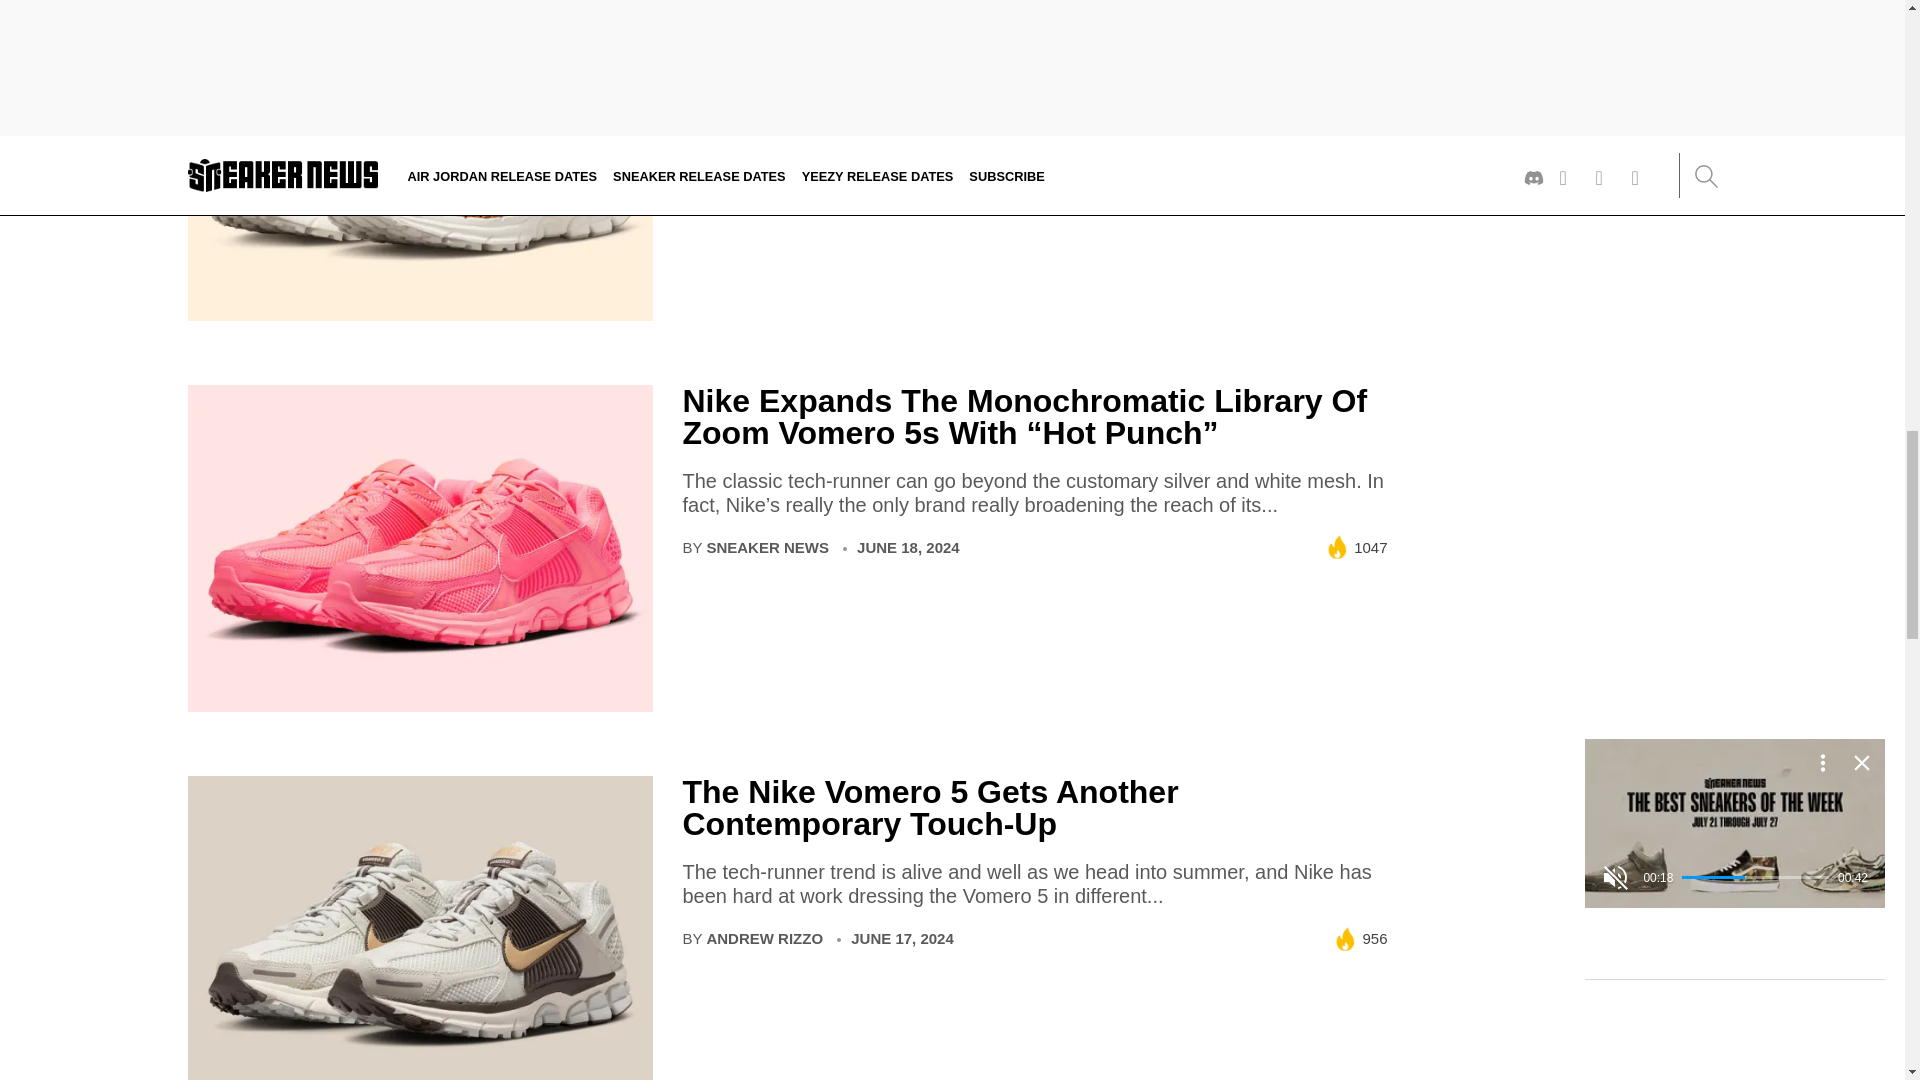  I want to click on SNEAKER NEWS, so click(768, 547).